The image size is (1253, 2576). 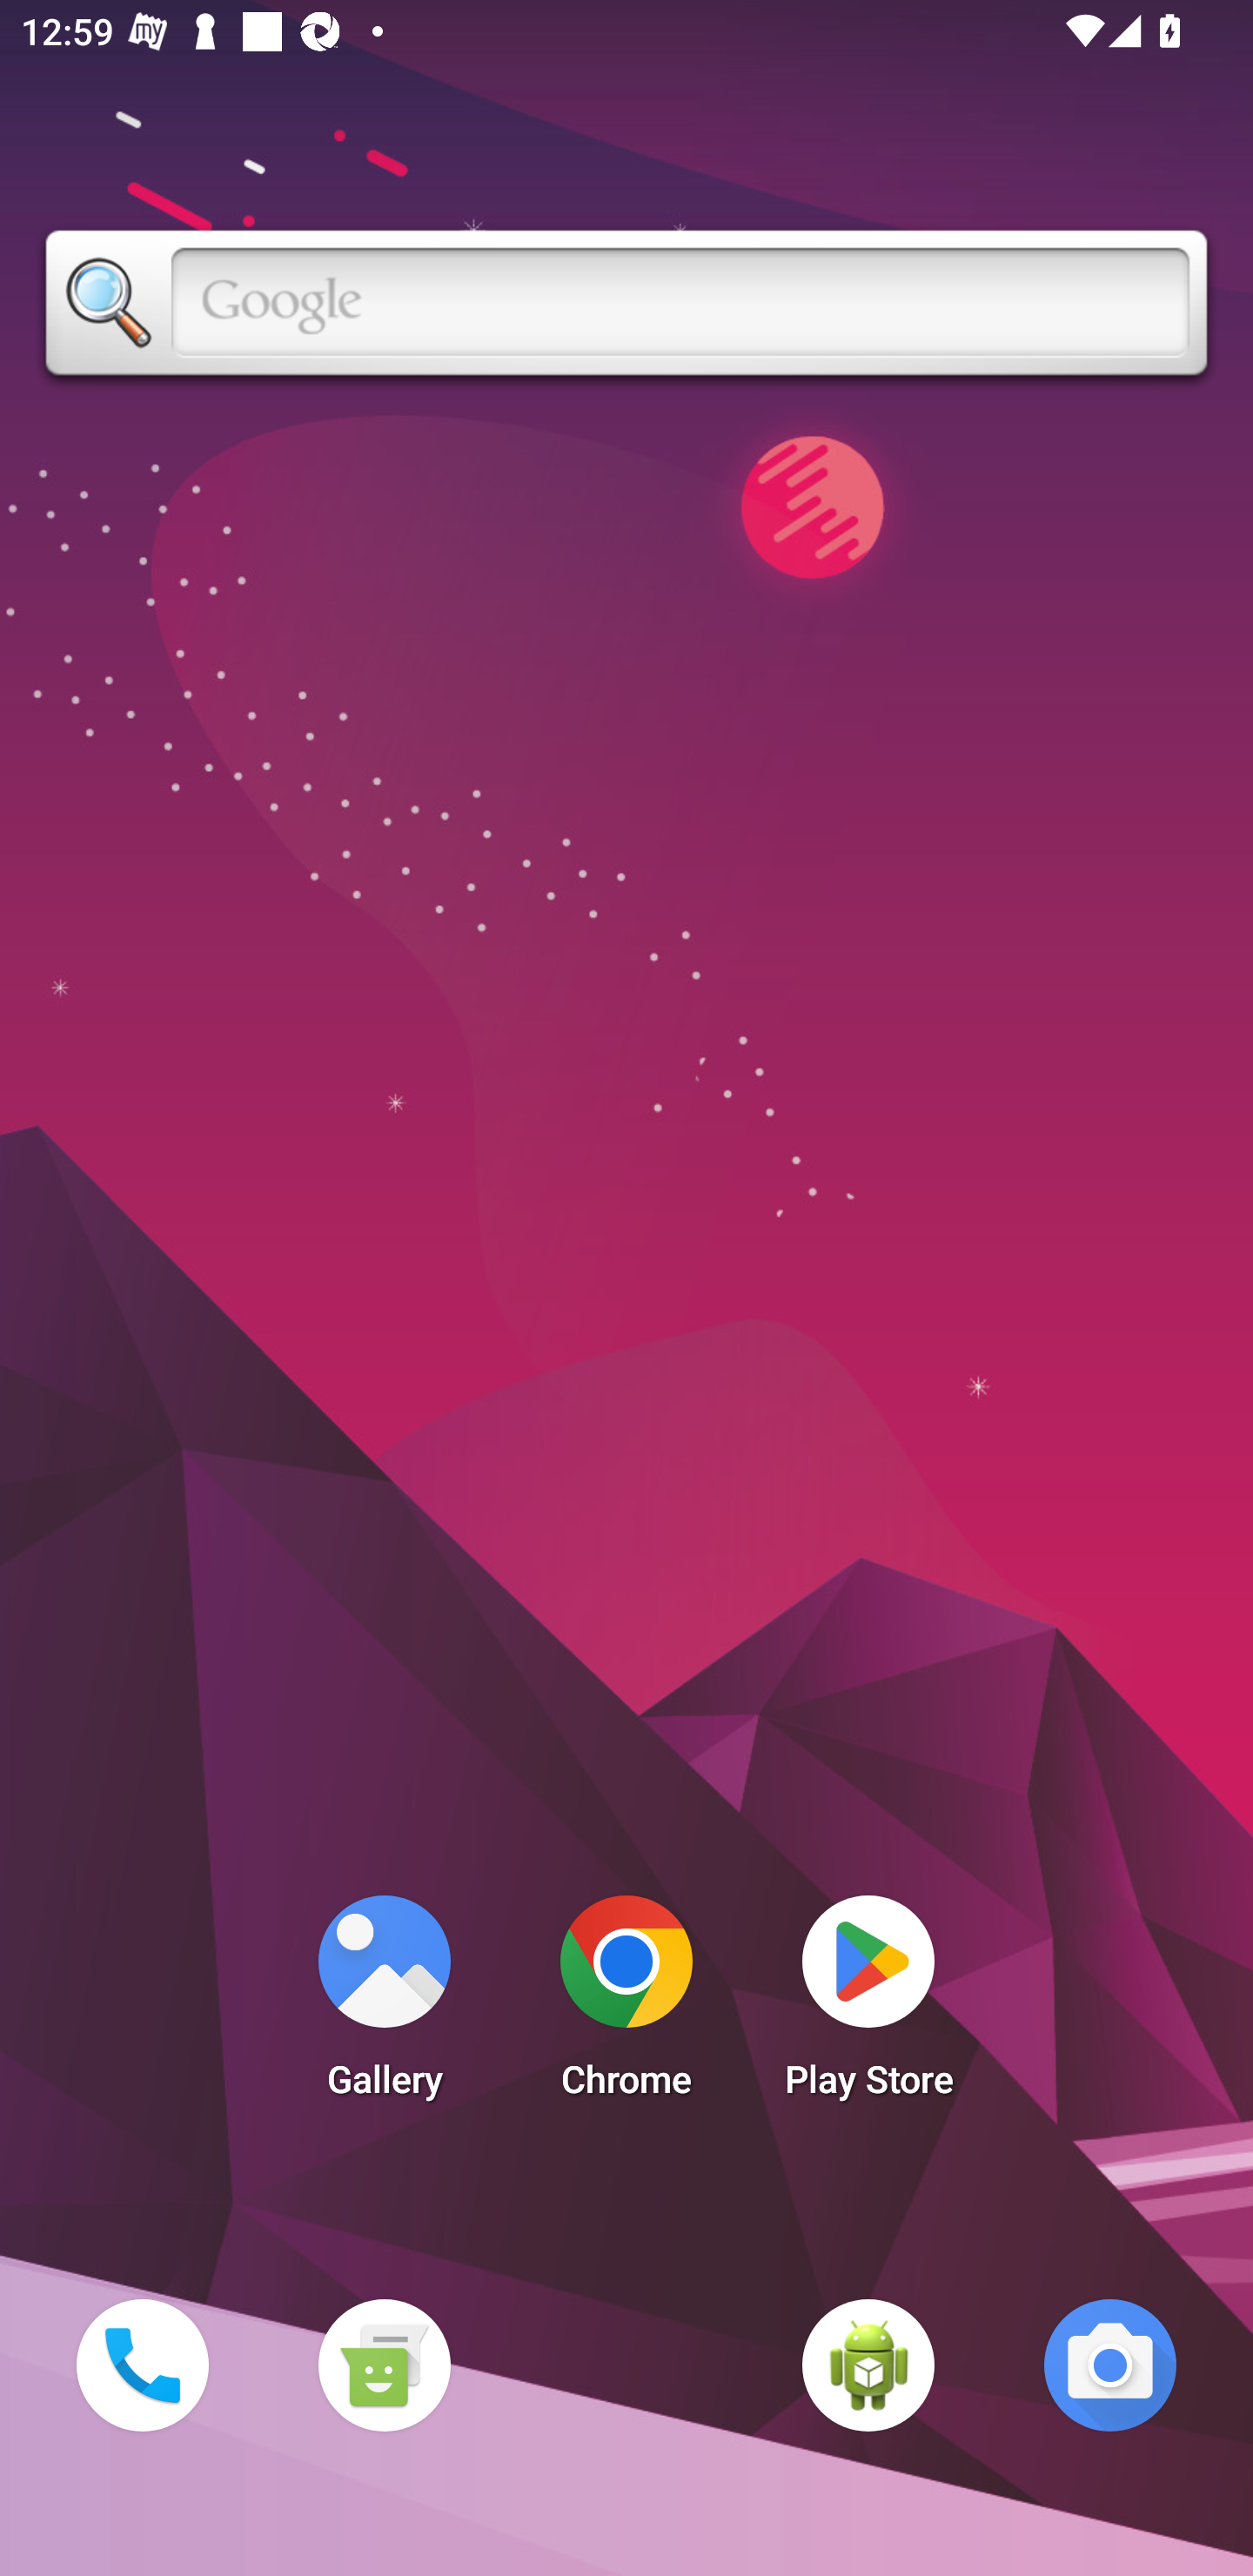 I want to click on Camera, so click(x=1110, y=2365).